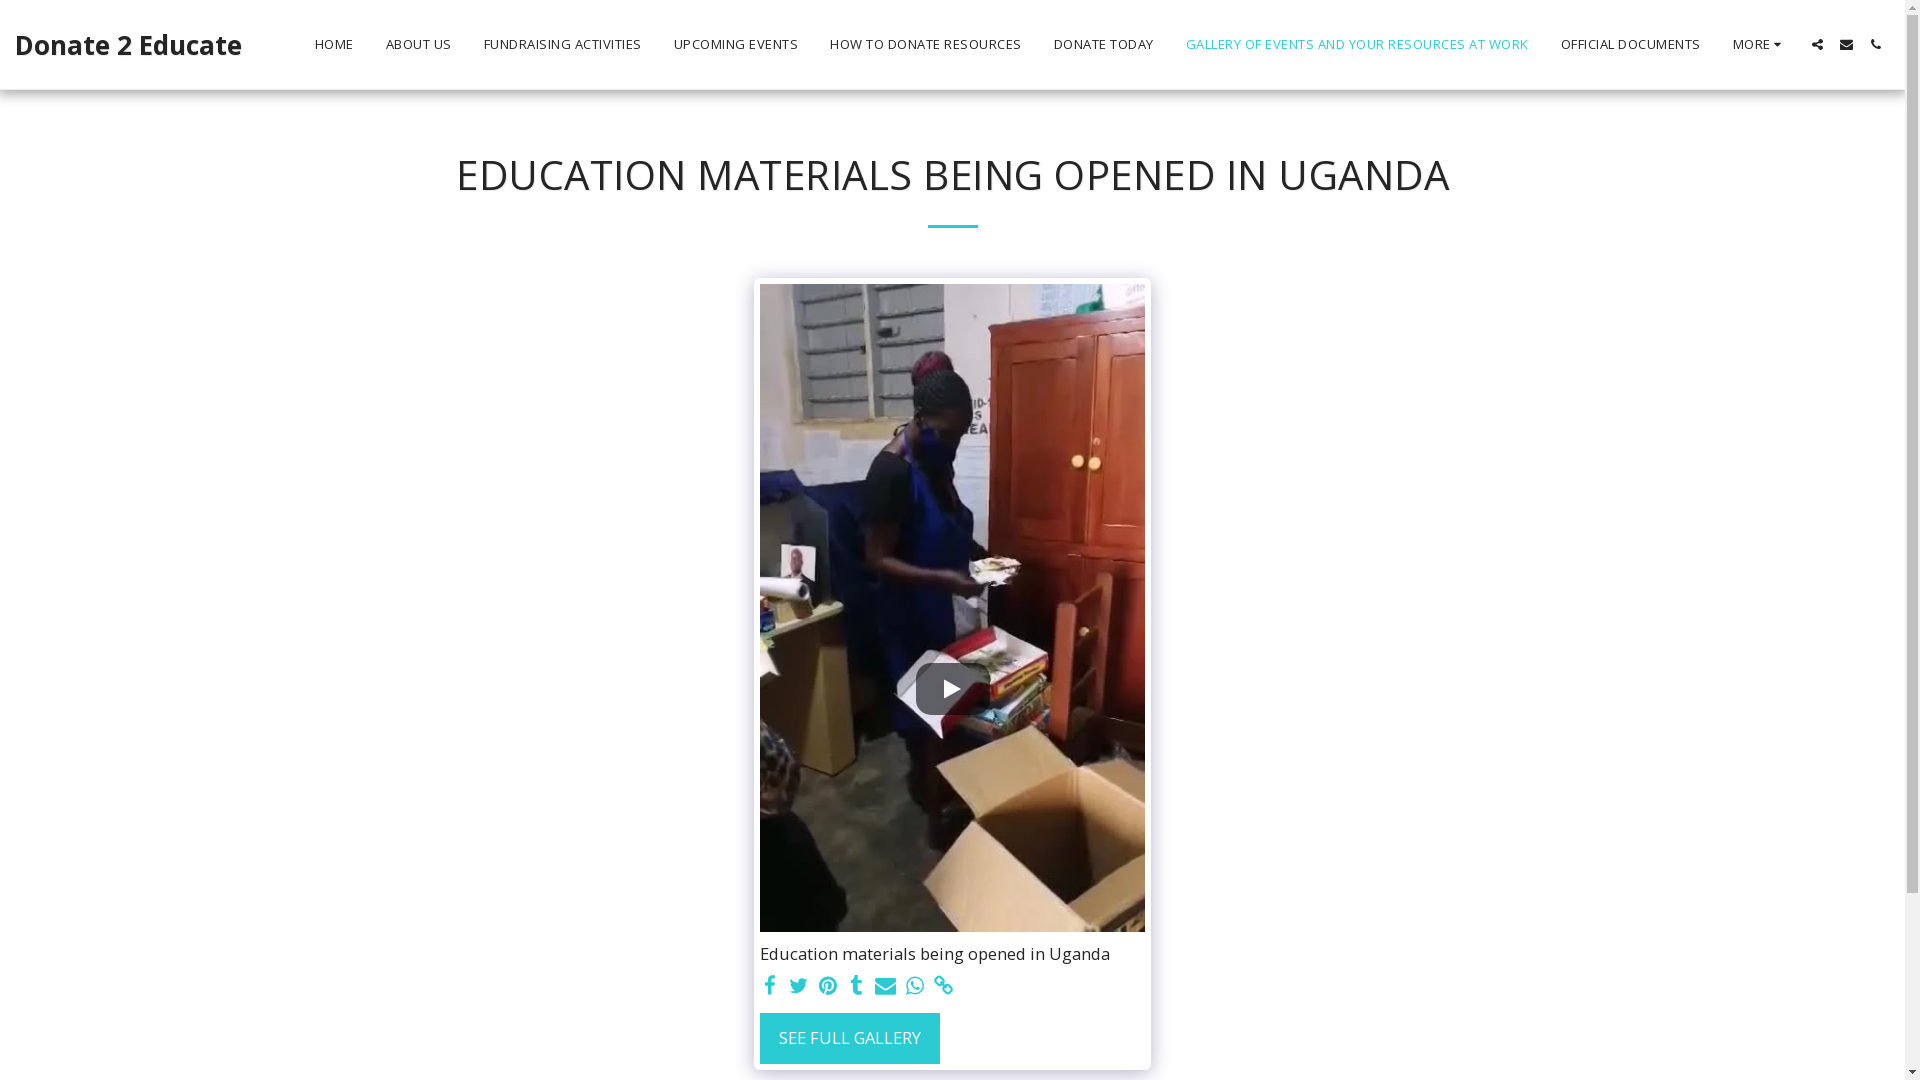 The width and height of the screenshot is (1920, 1080). I want to click on FUNDRAISING ACTIVITIES, so click(562, 45).